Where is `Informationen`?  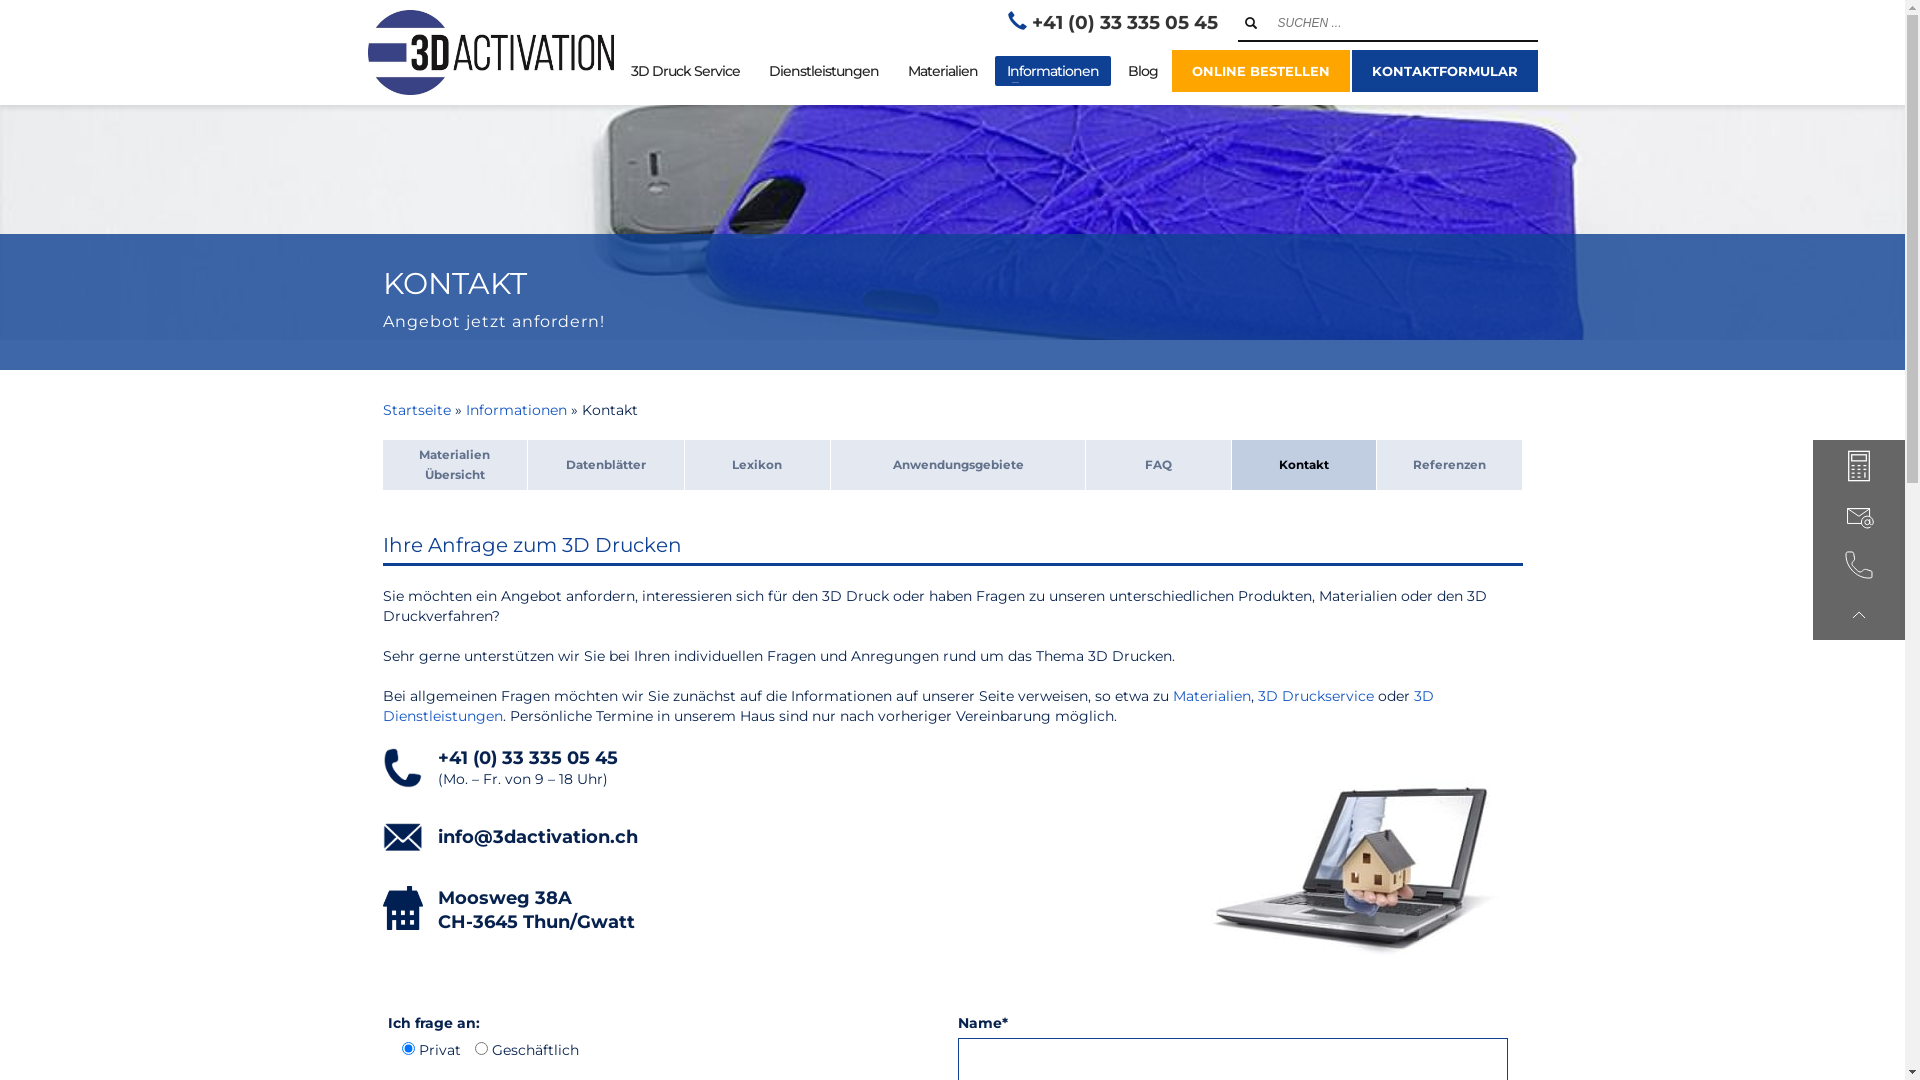
Informationen is located at coordinates (1052, 71).